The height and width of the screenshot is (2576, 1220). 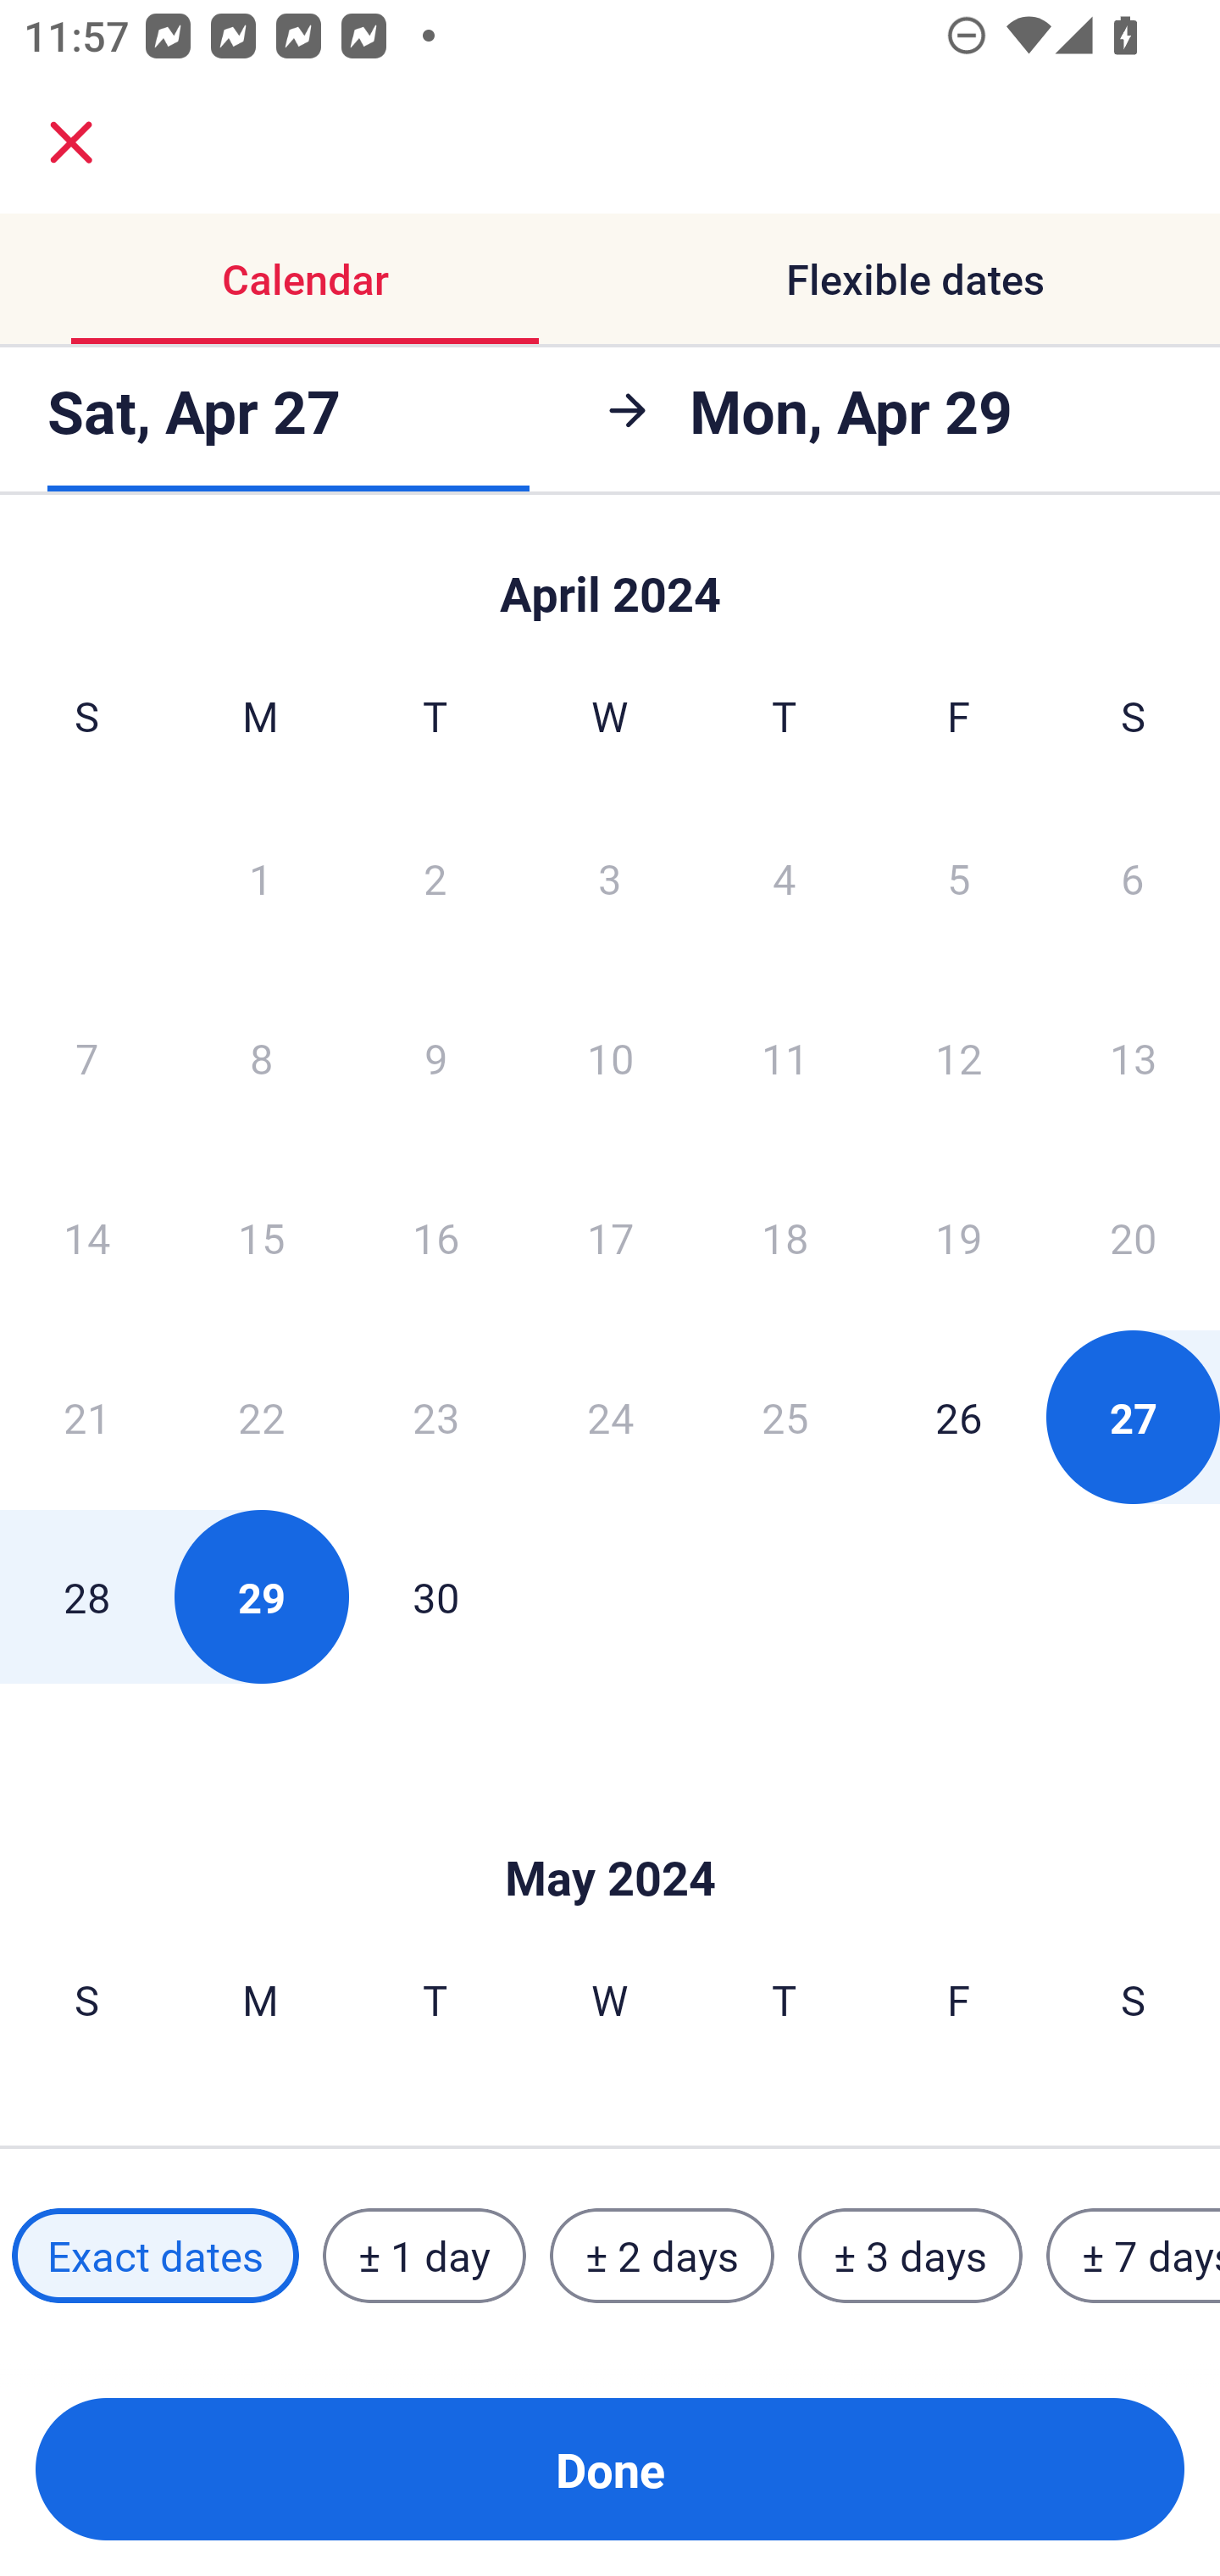 I want to click on Skip to Done, so click(x=610, y=580).